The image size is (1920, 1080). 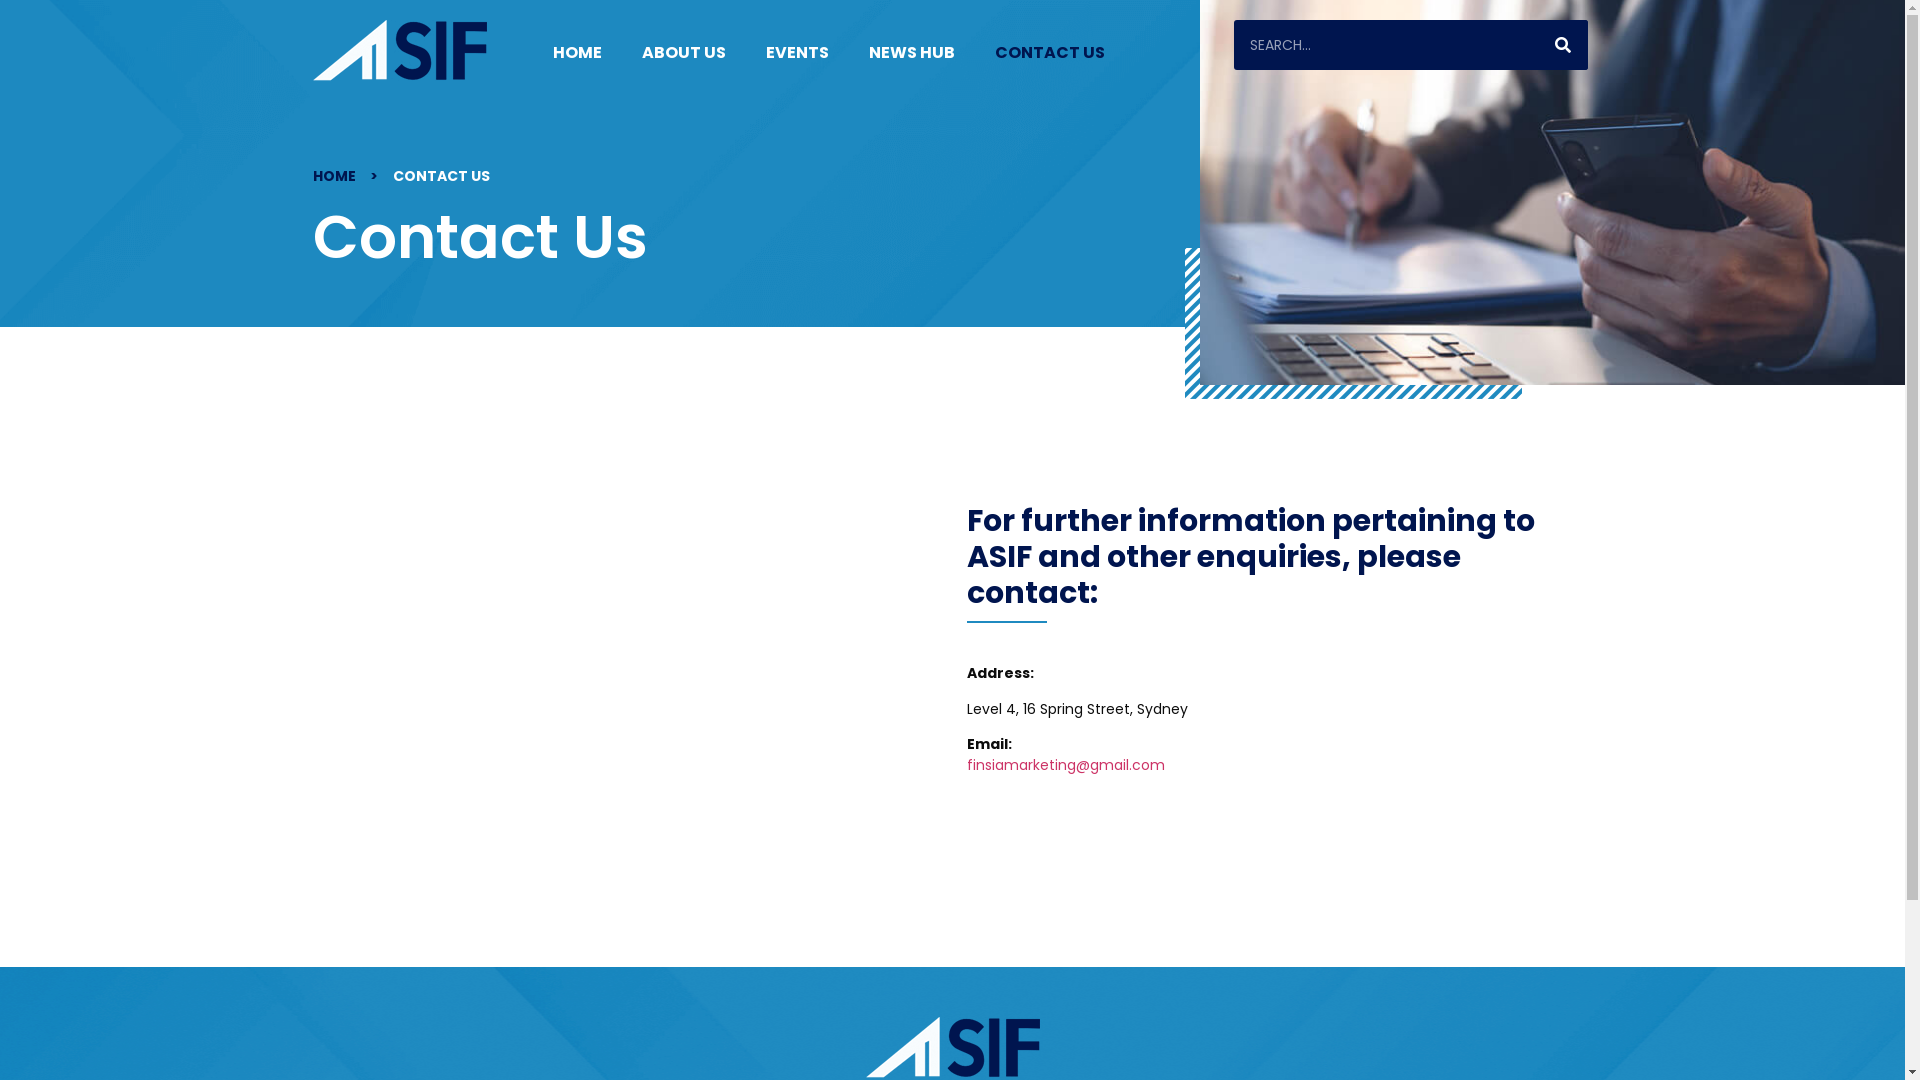 What do you see at coordinates (684, 53) in the screenshot?
I see `ABOUT US` at bounding box center [684, 53].